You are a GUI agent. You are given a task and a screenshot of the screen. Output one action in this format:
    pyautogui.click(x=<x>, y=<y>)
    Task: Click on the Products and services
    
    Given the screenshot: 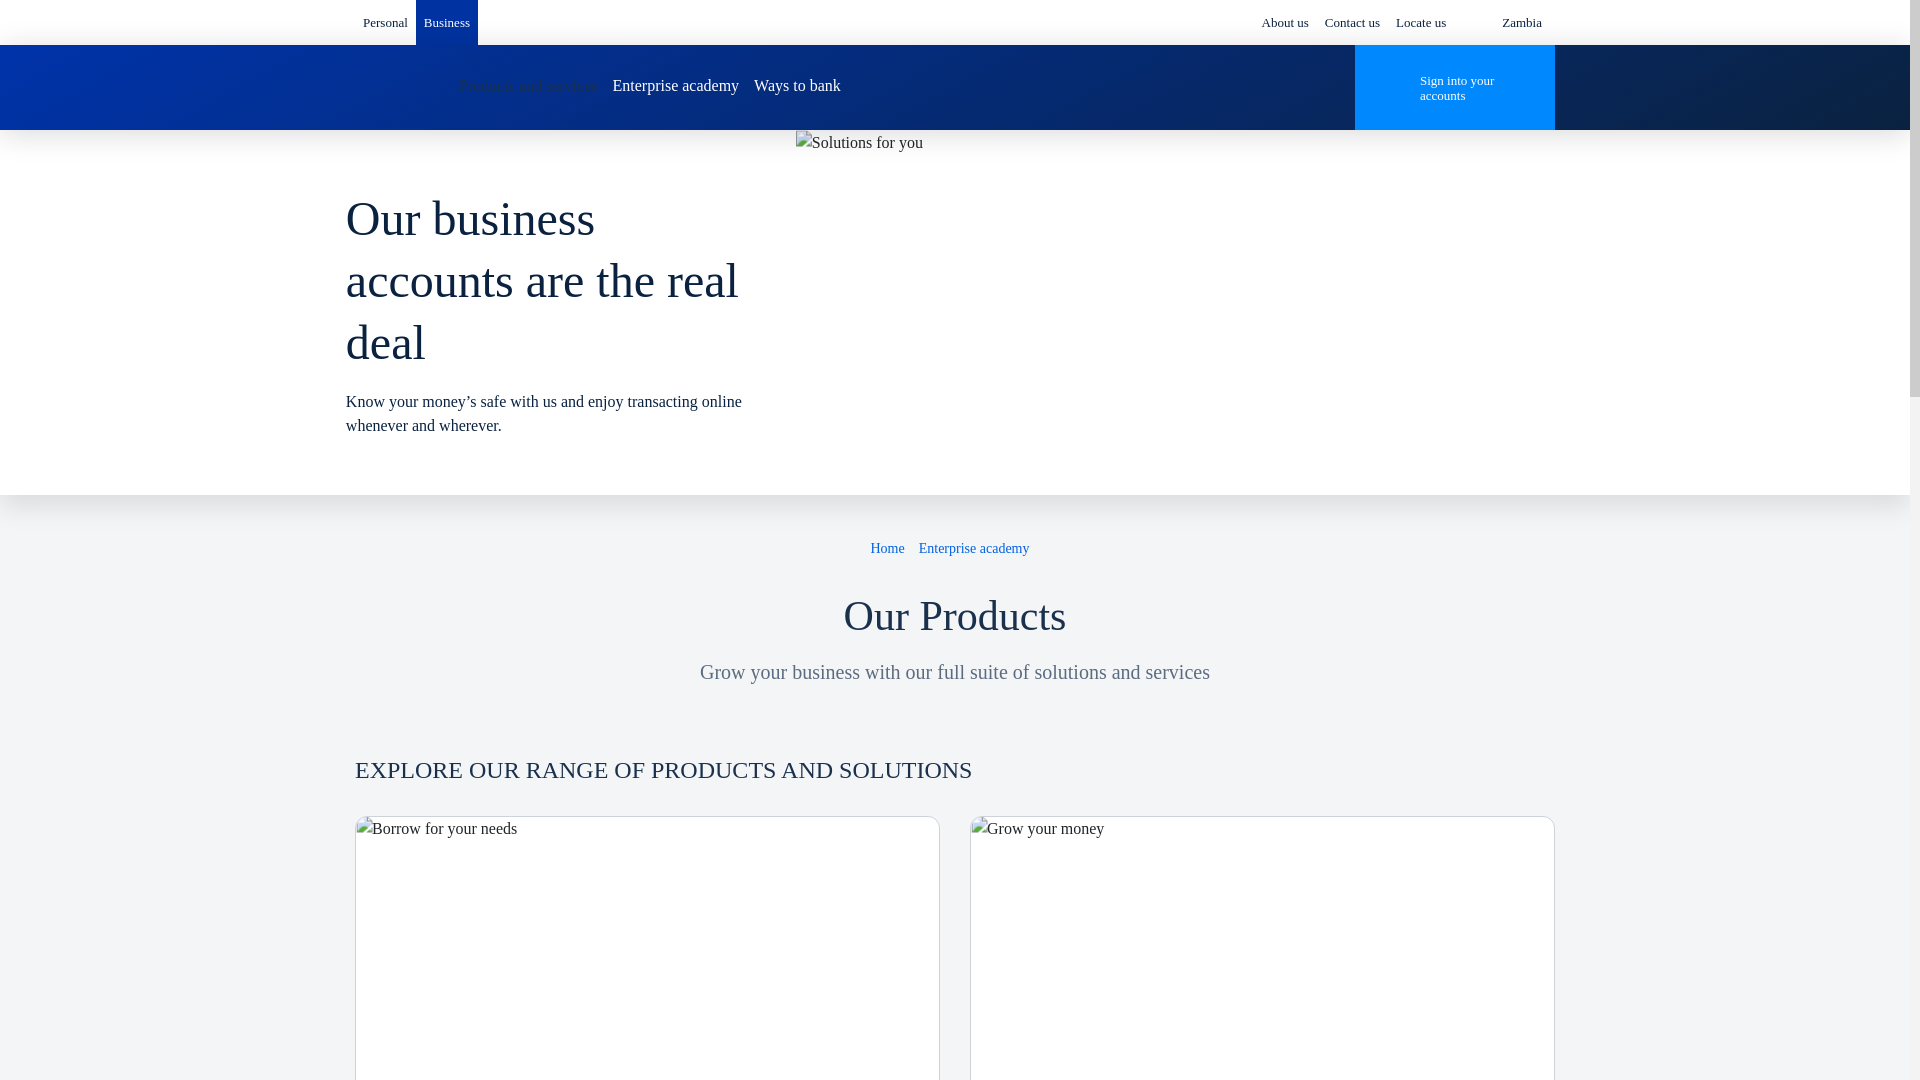 What is the action you would take?
    pyautogui.click(x=528, y=86)
    